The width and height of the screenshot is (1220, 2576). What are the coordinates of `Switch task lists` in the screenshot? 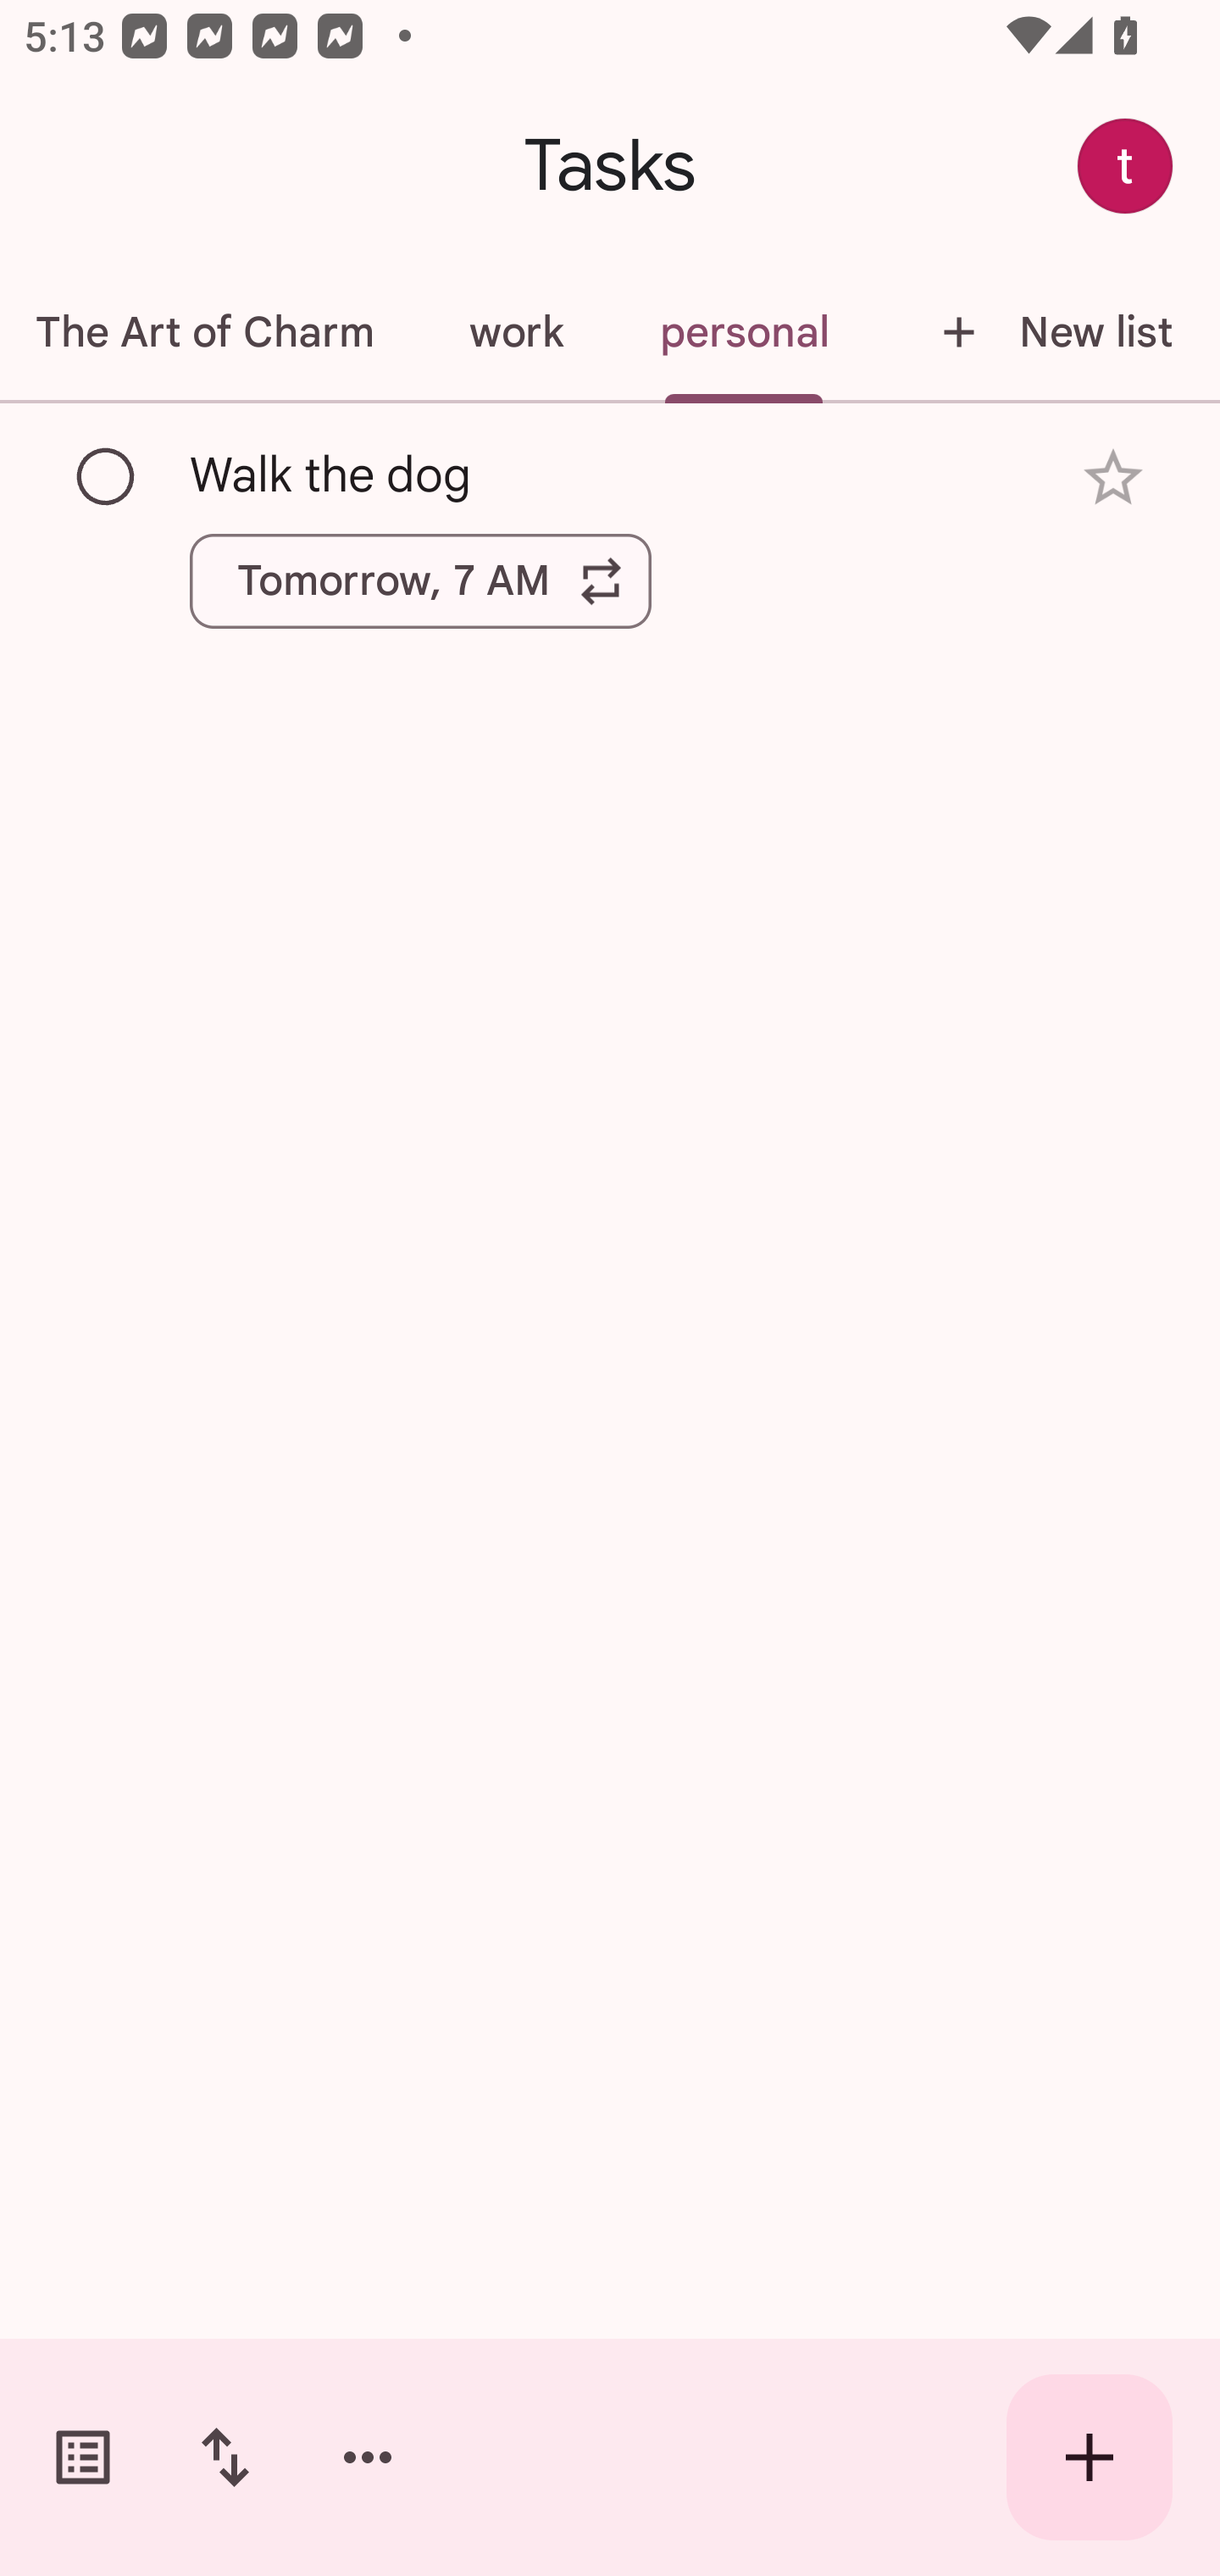 It's located at (83, 2457).